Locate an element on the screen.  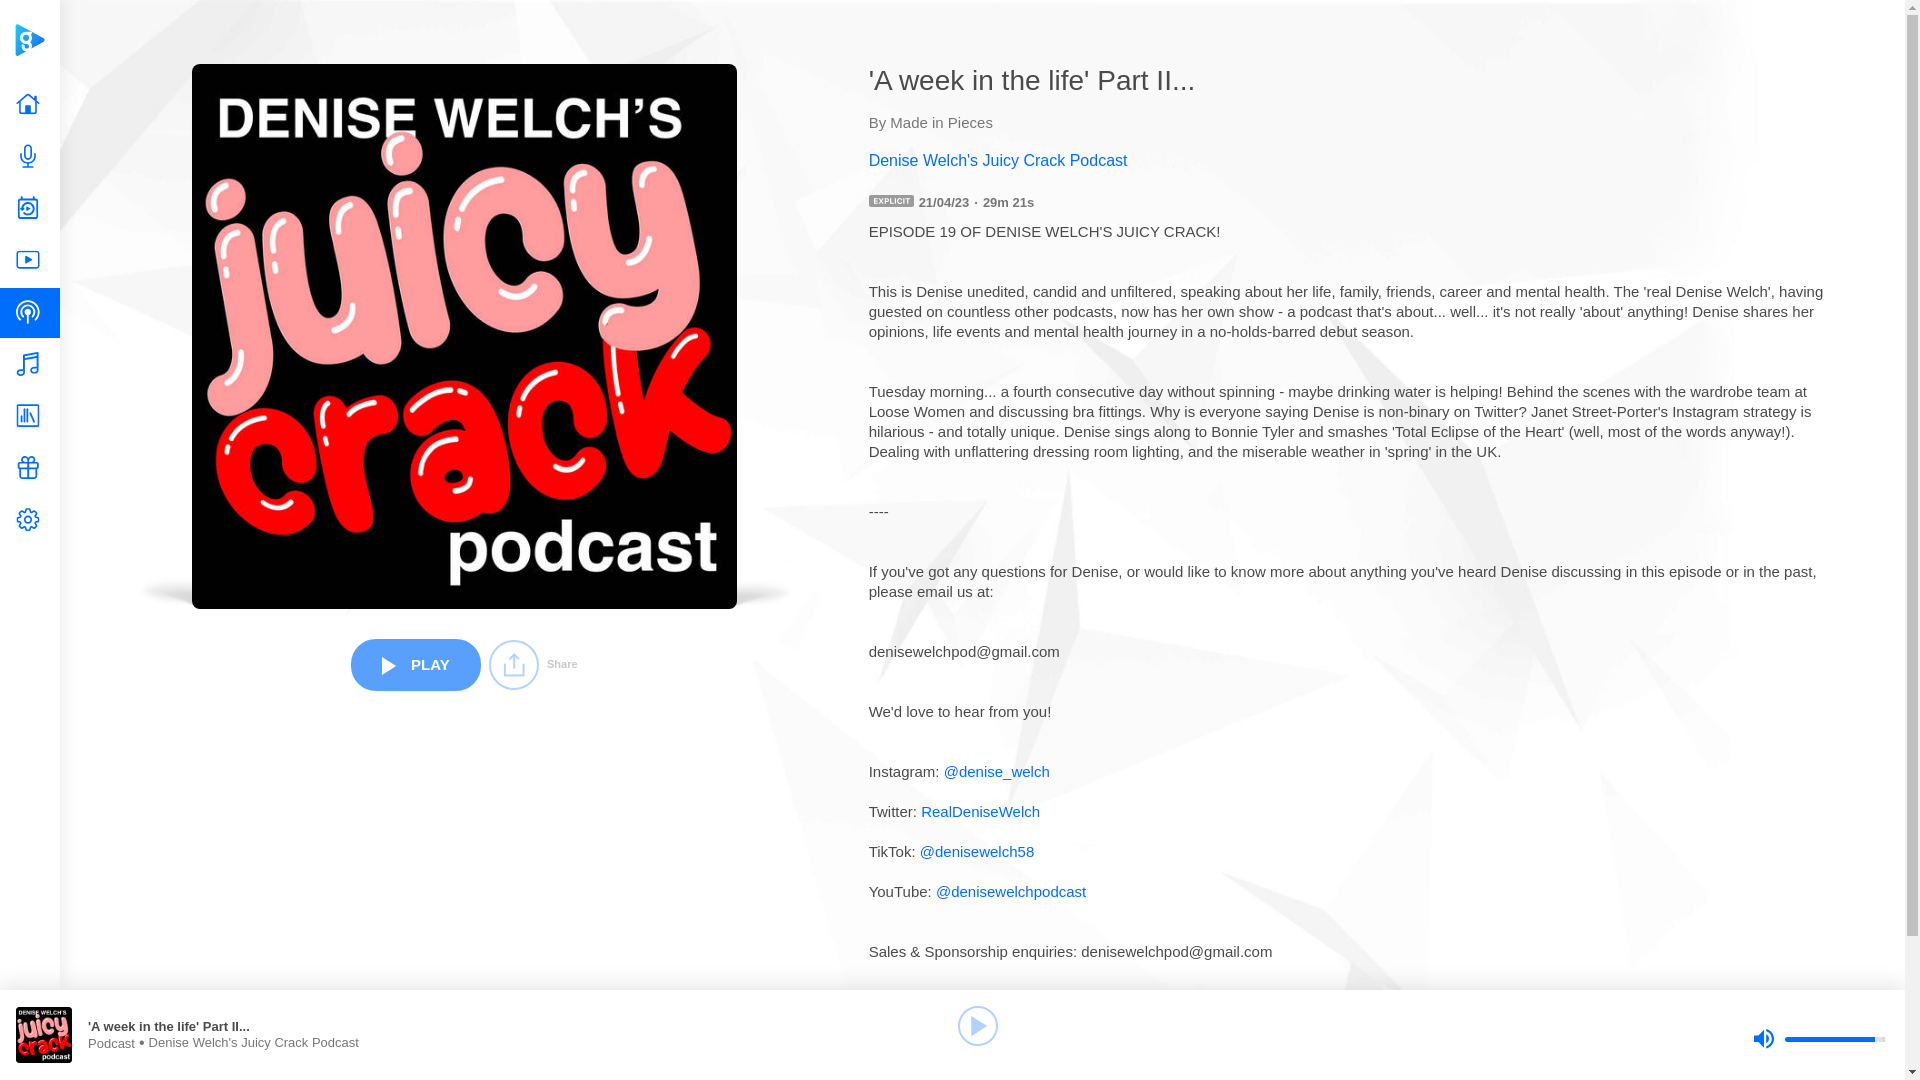
'A week in the life' Part II... is located at coordinates (282, 1026).